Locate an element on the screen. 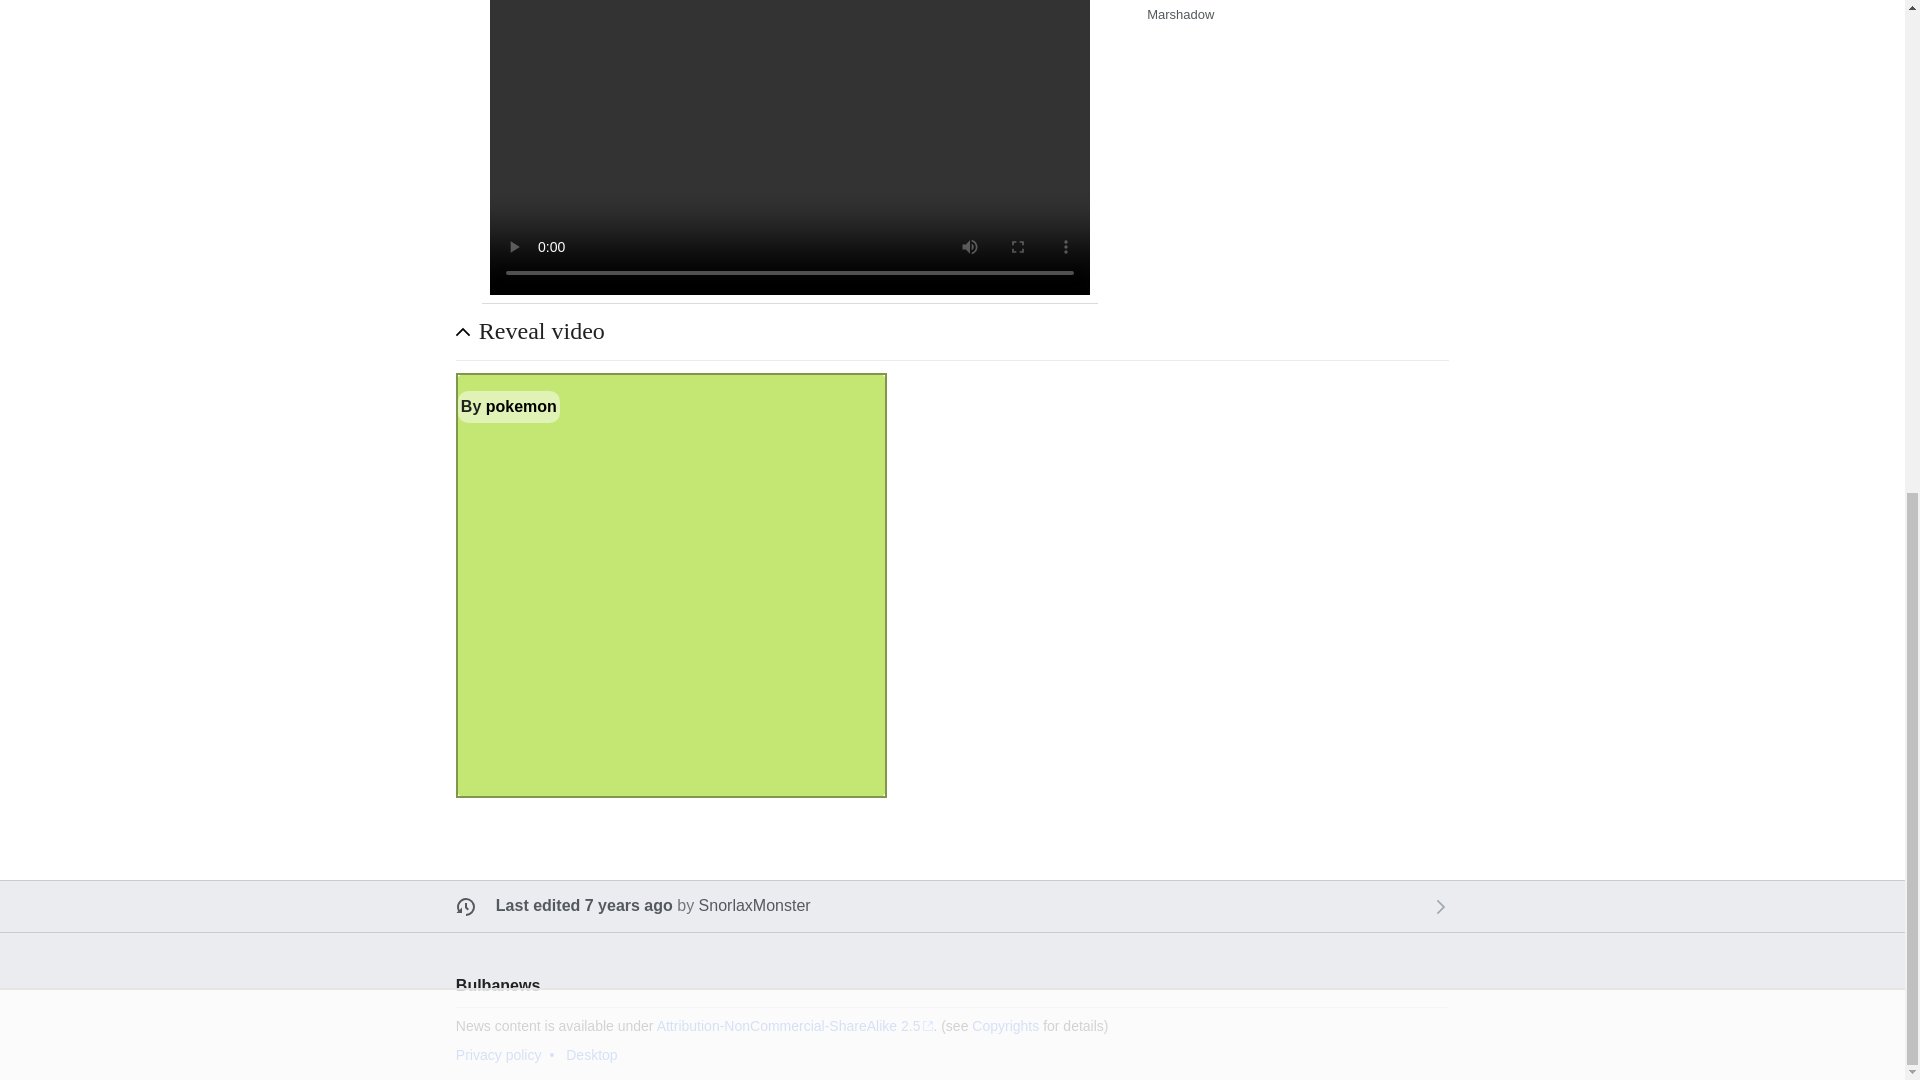 Image resolution: width=1920 pixels, height=1080 pixels. Desktop is located at coordinates (591, 1054).